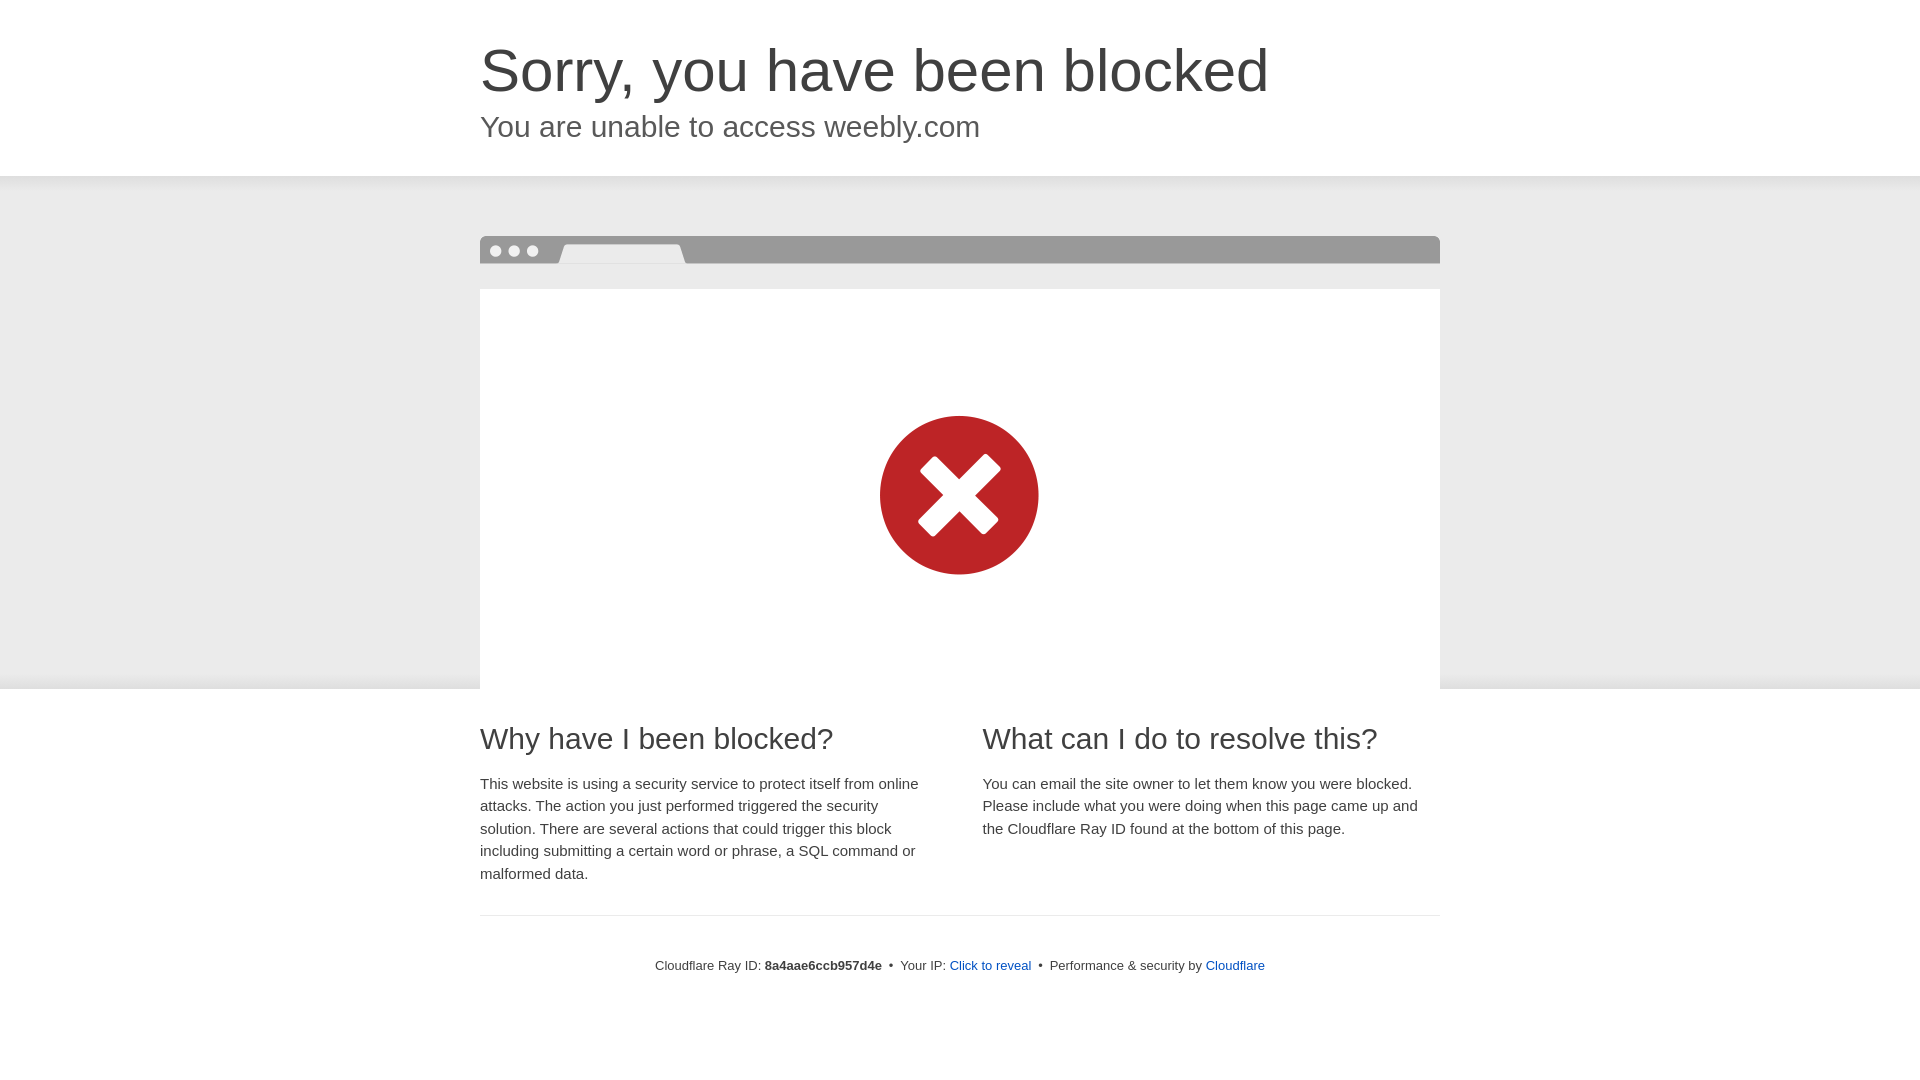  Describe the element at coordinates (1235, 965) in the screenshot. I see `Cloudflare` at that location.